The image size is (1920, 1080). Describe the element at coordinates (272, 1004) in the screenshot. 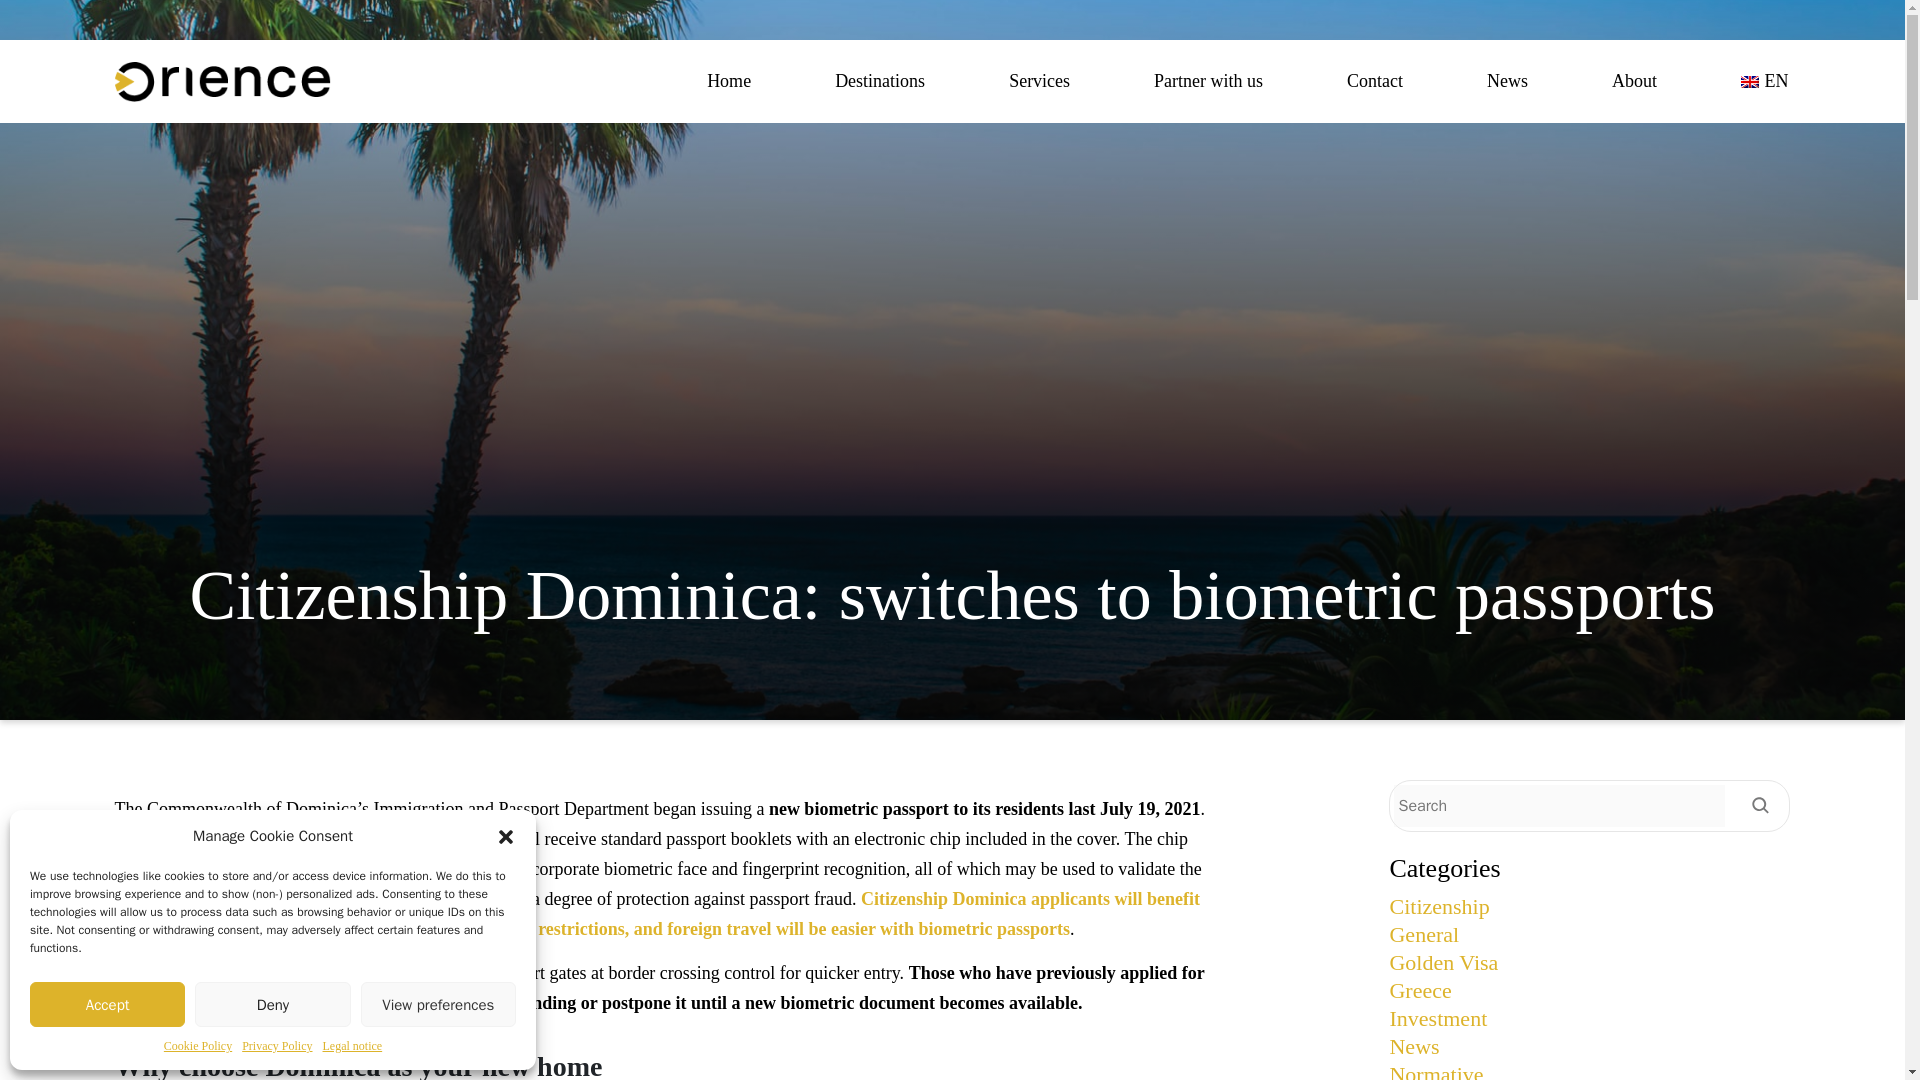

I see `Deny` at that location.